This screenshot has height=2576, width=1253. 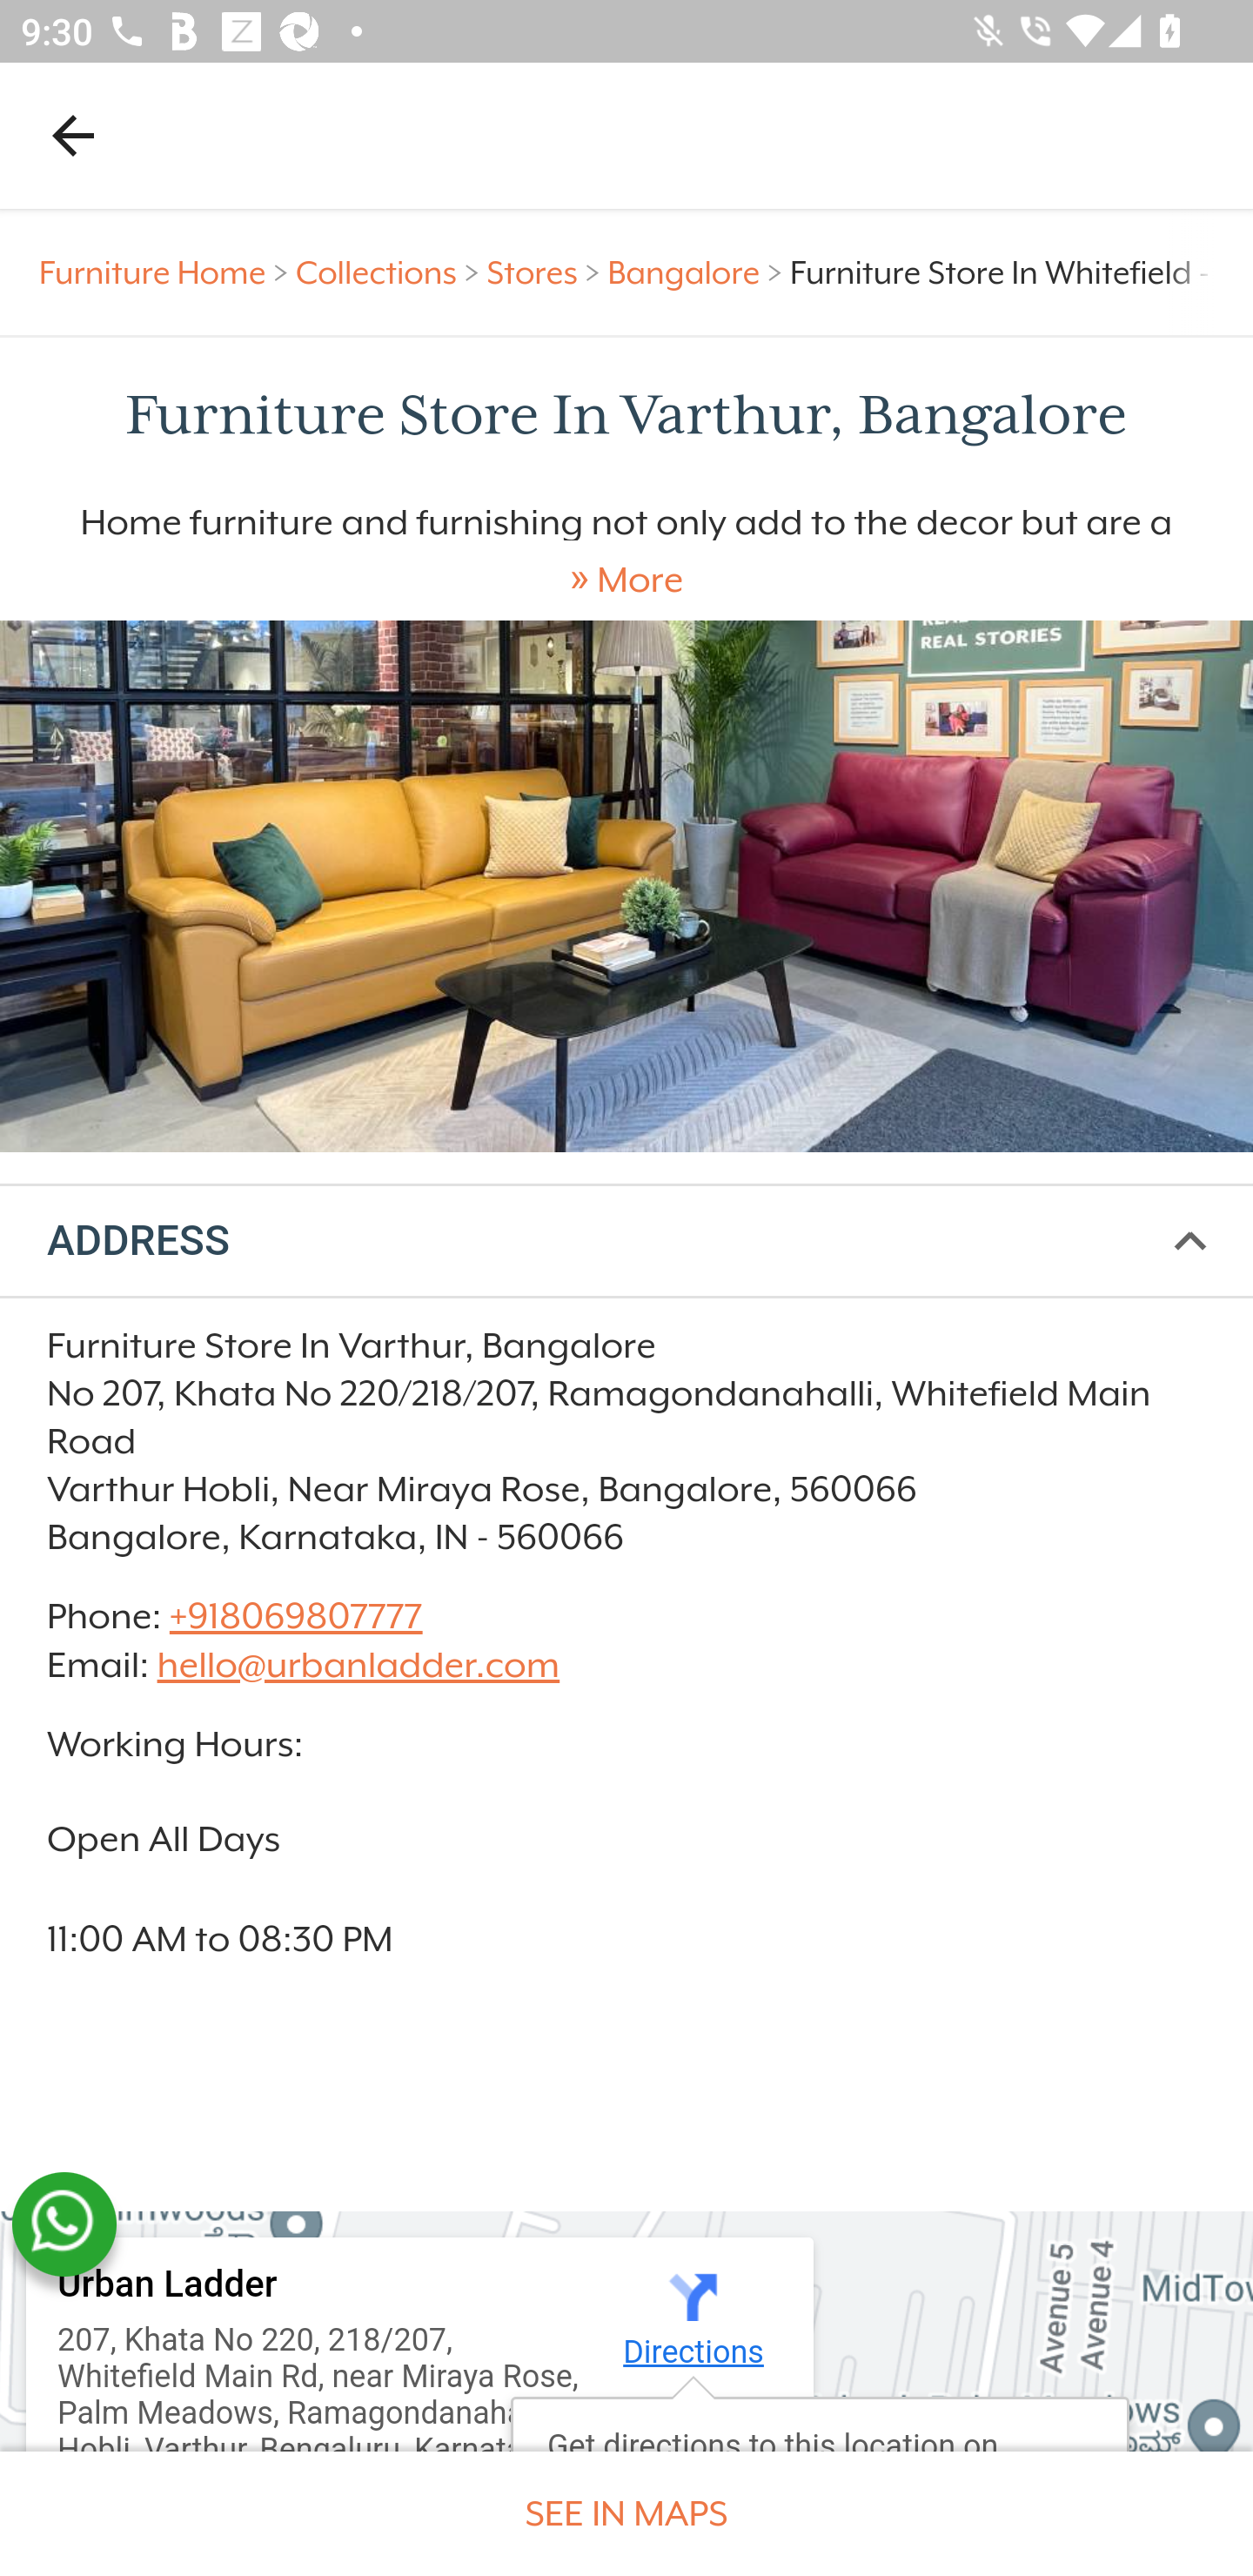 What do you see at coordinates (546, 273) in the screenshot?
I see `Stores >  Stores  > ` at bounding box center [546, 273].